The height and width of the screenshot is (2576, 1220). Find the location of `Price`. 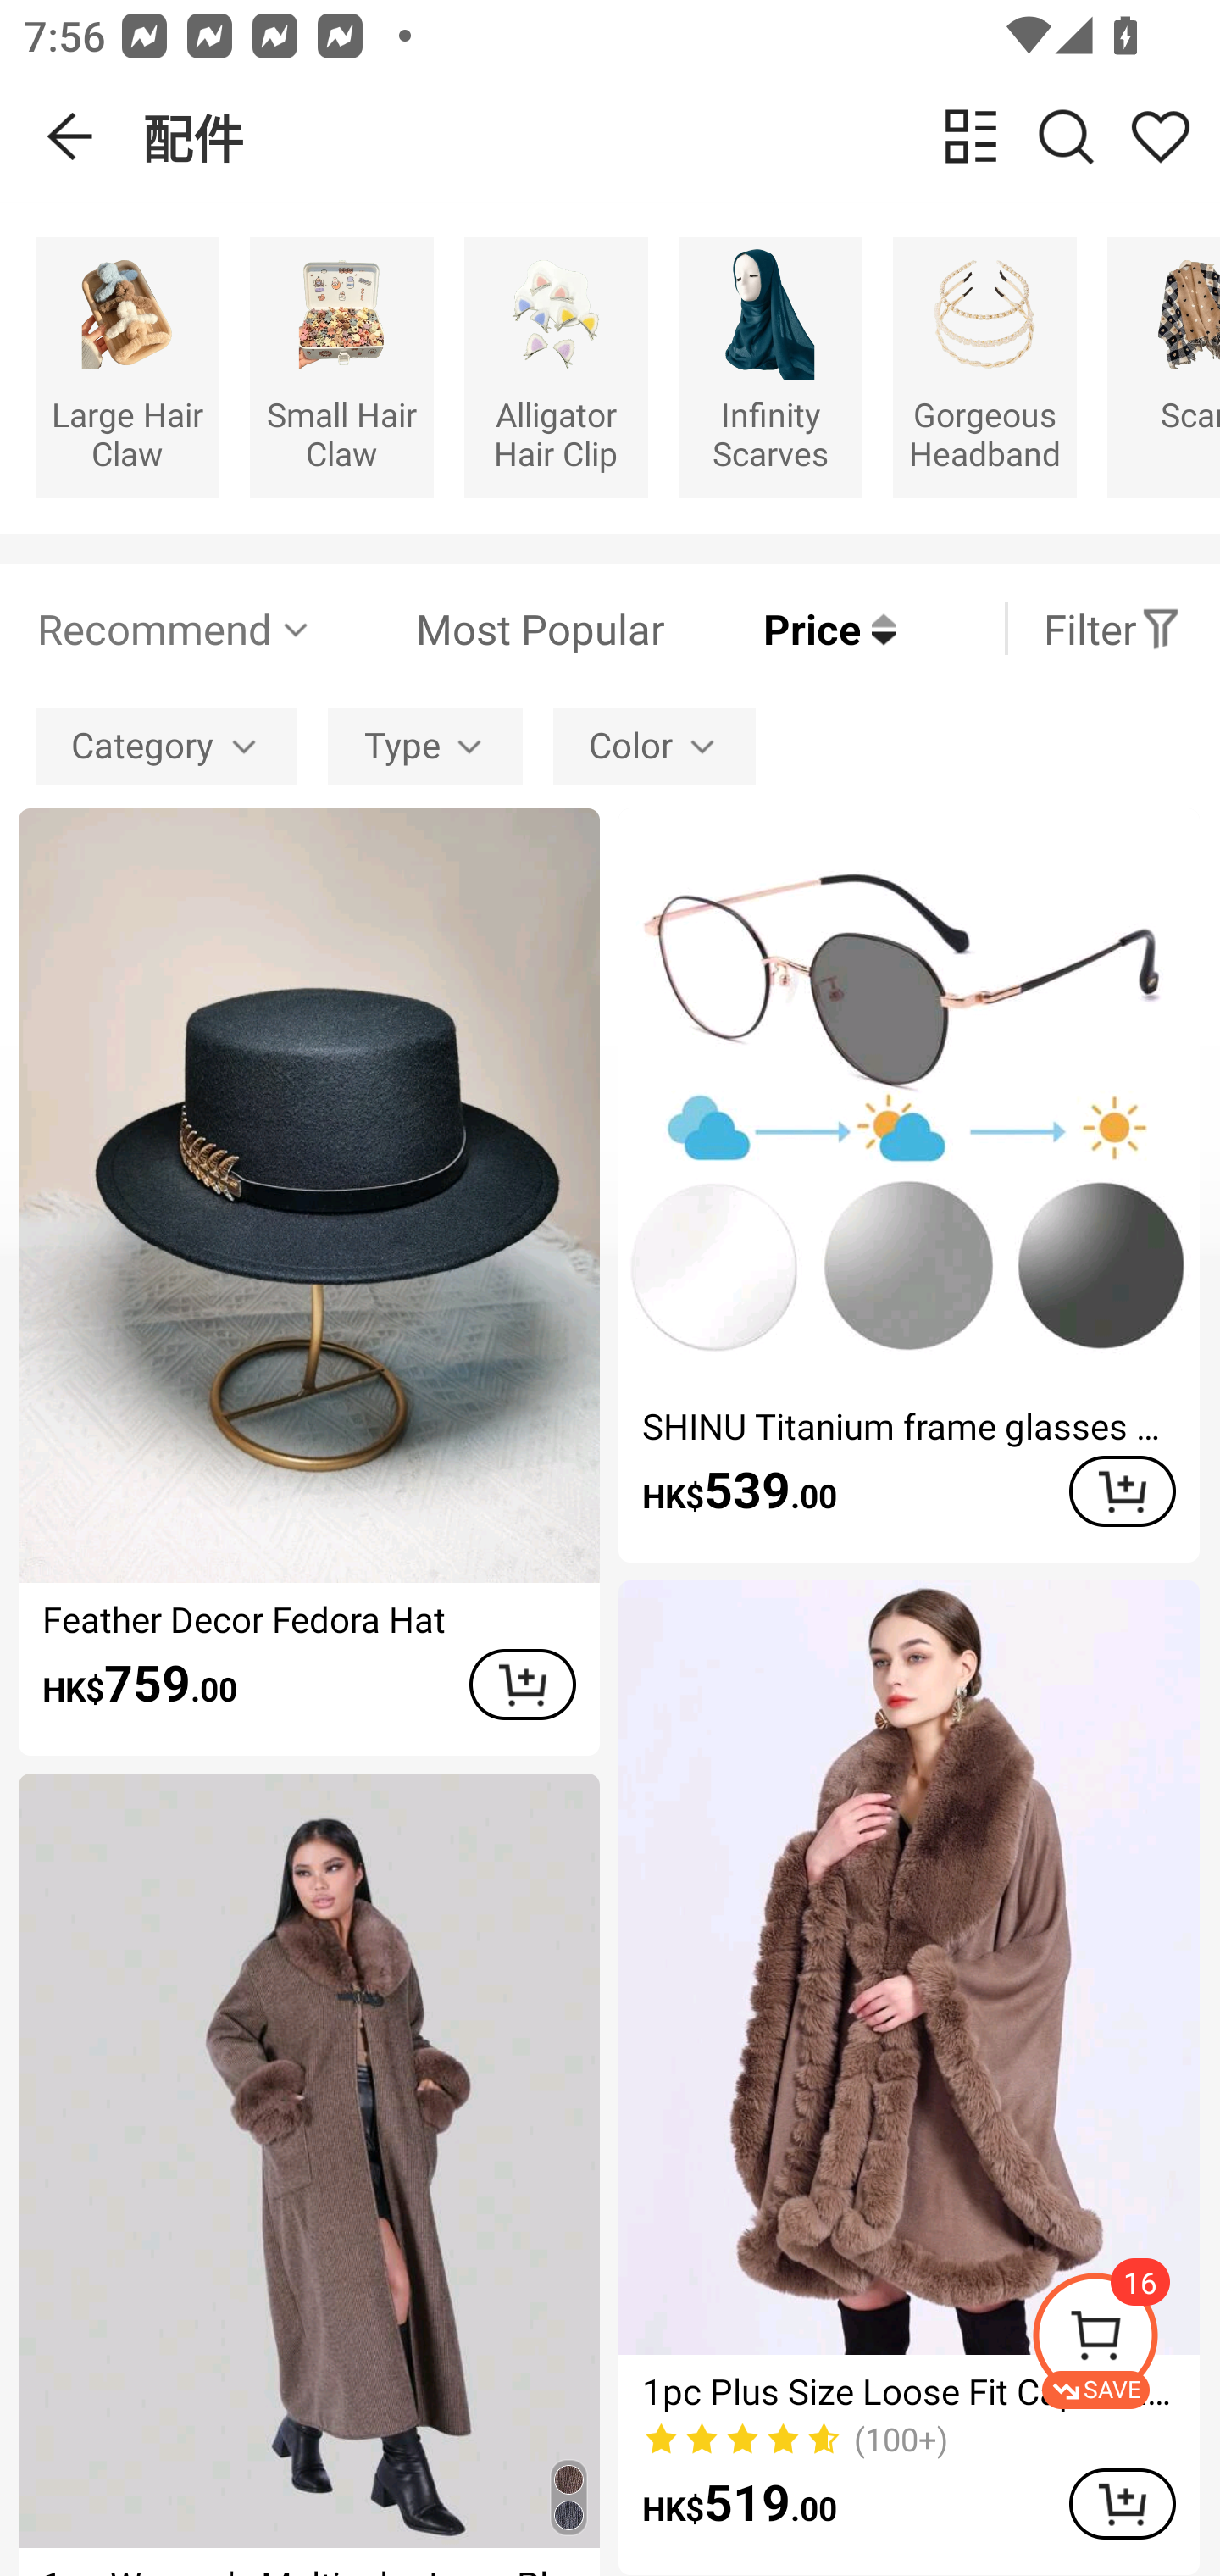

Price is located at coordinates (779, 628).